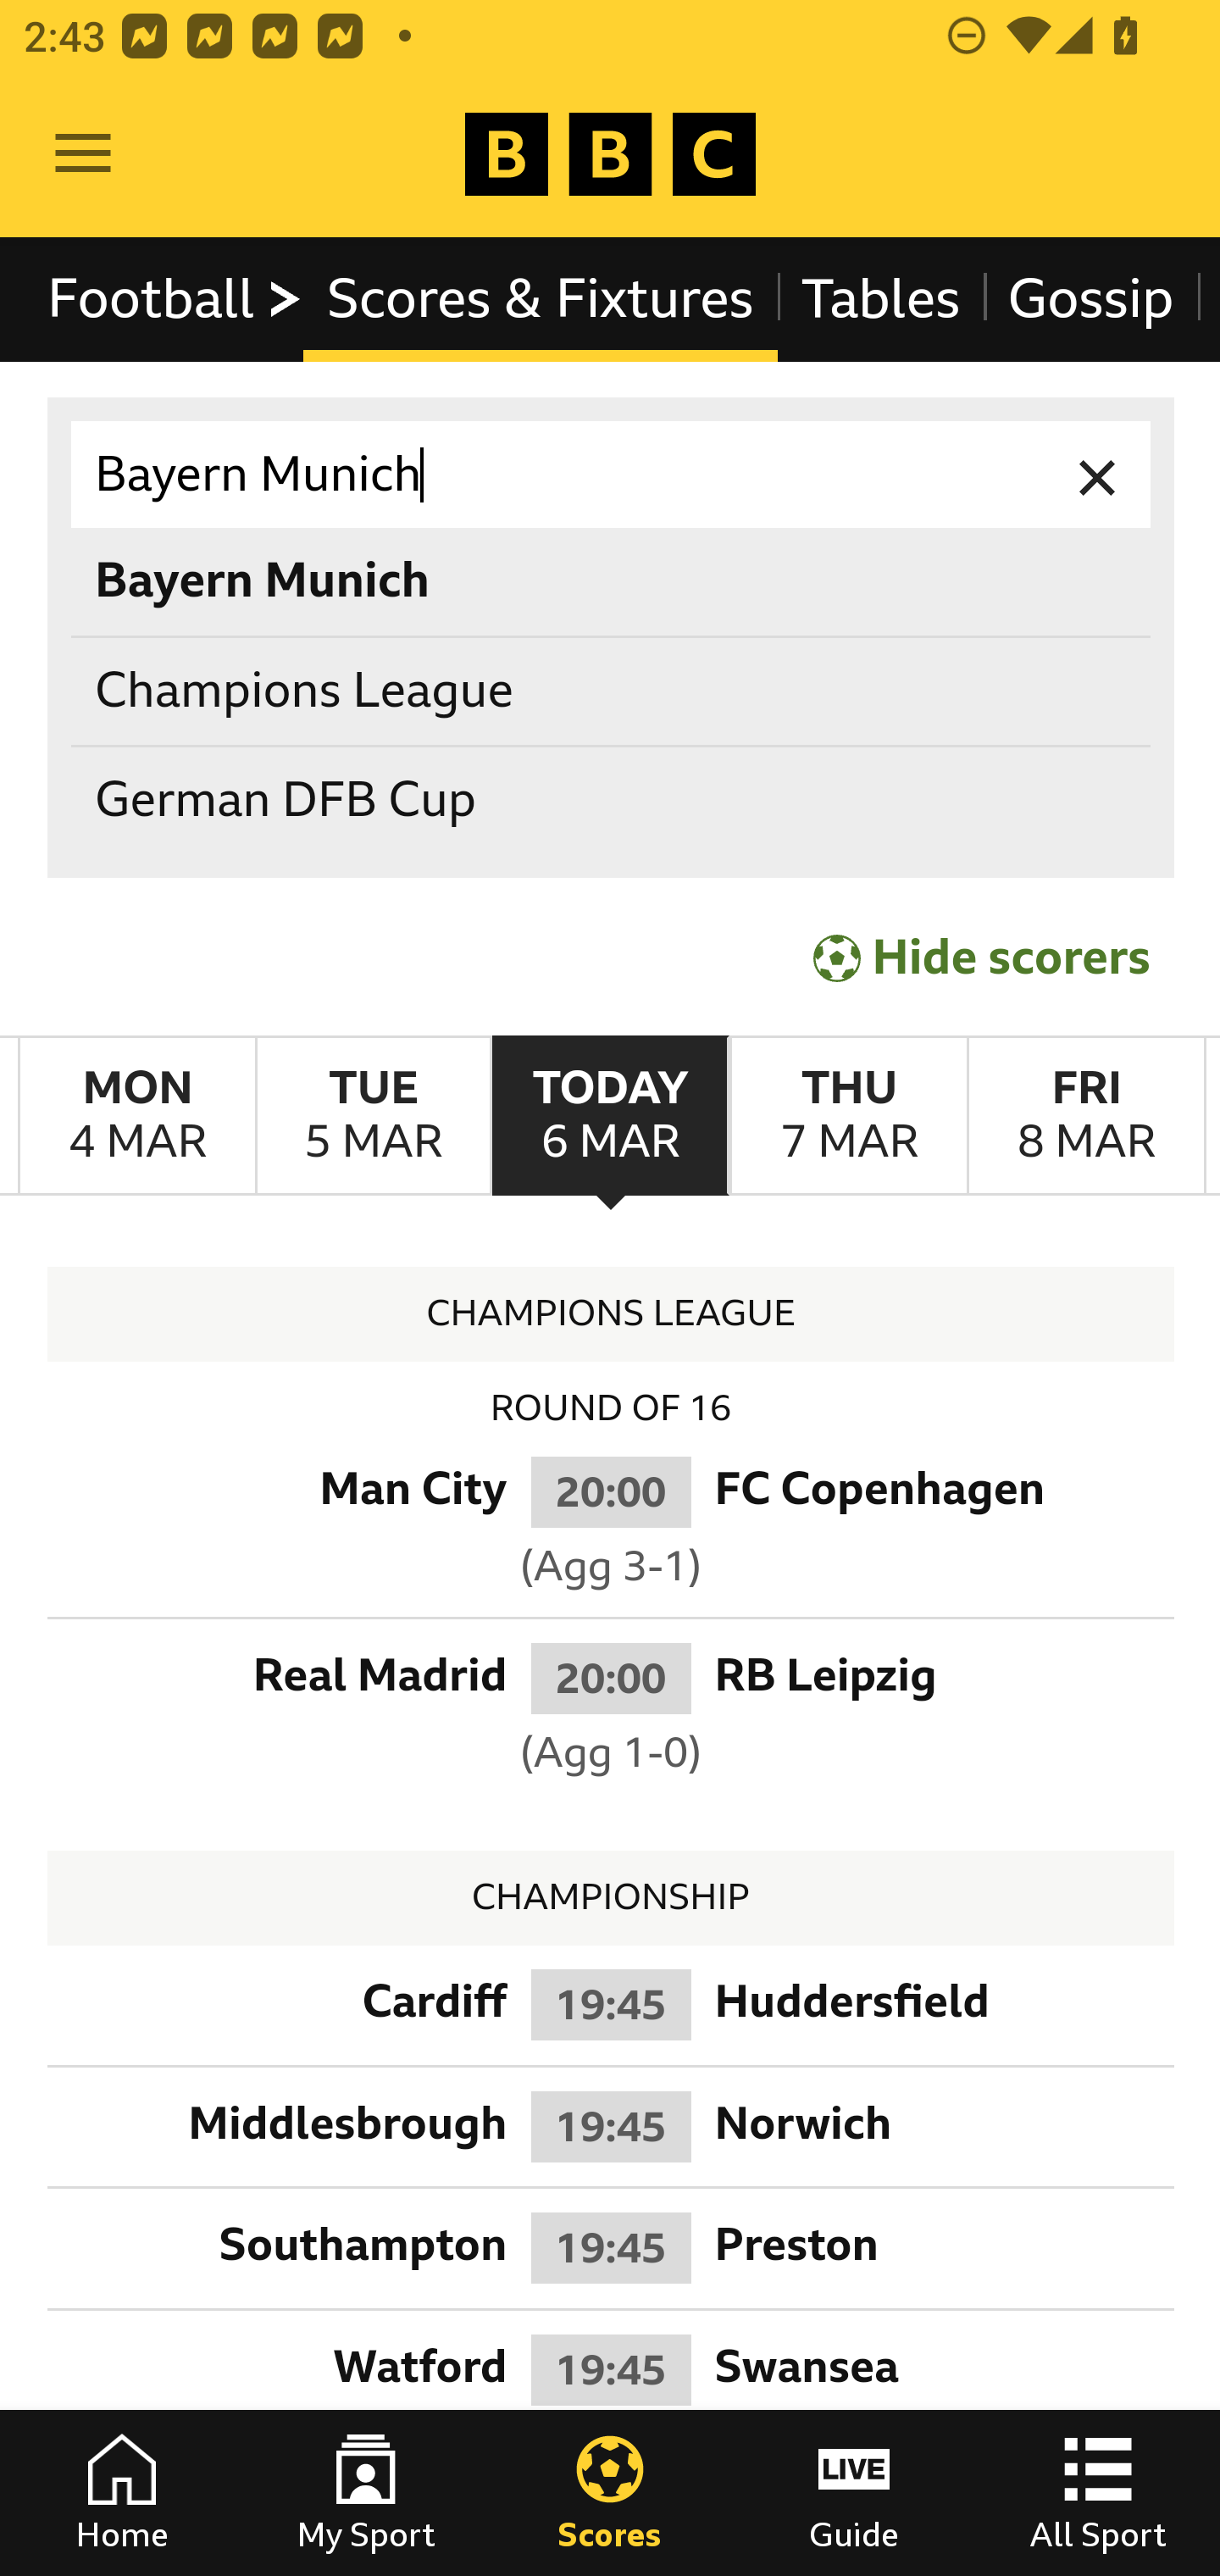 The height and width of the screenshot is (2576, 1220). What do you see at coordinates (541, 298) in the screenshot?
I see `Scores & Fixtures` at bounding box center [541, 298].